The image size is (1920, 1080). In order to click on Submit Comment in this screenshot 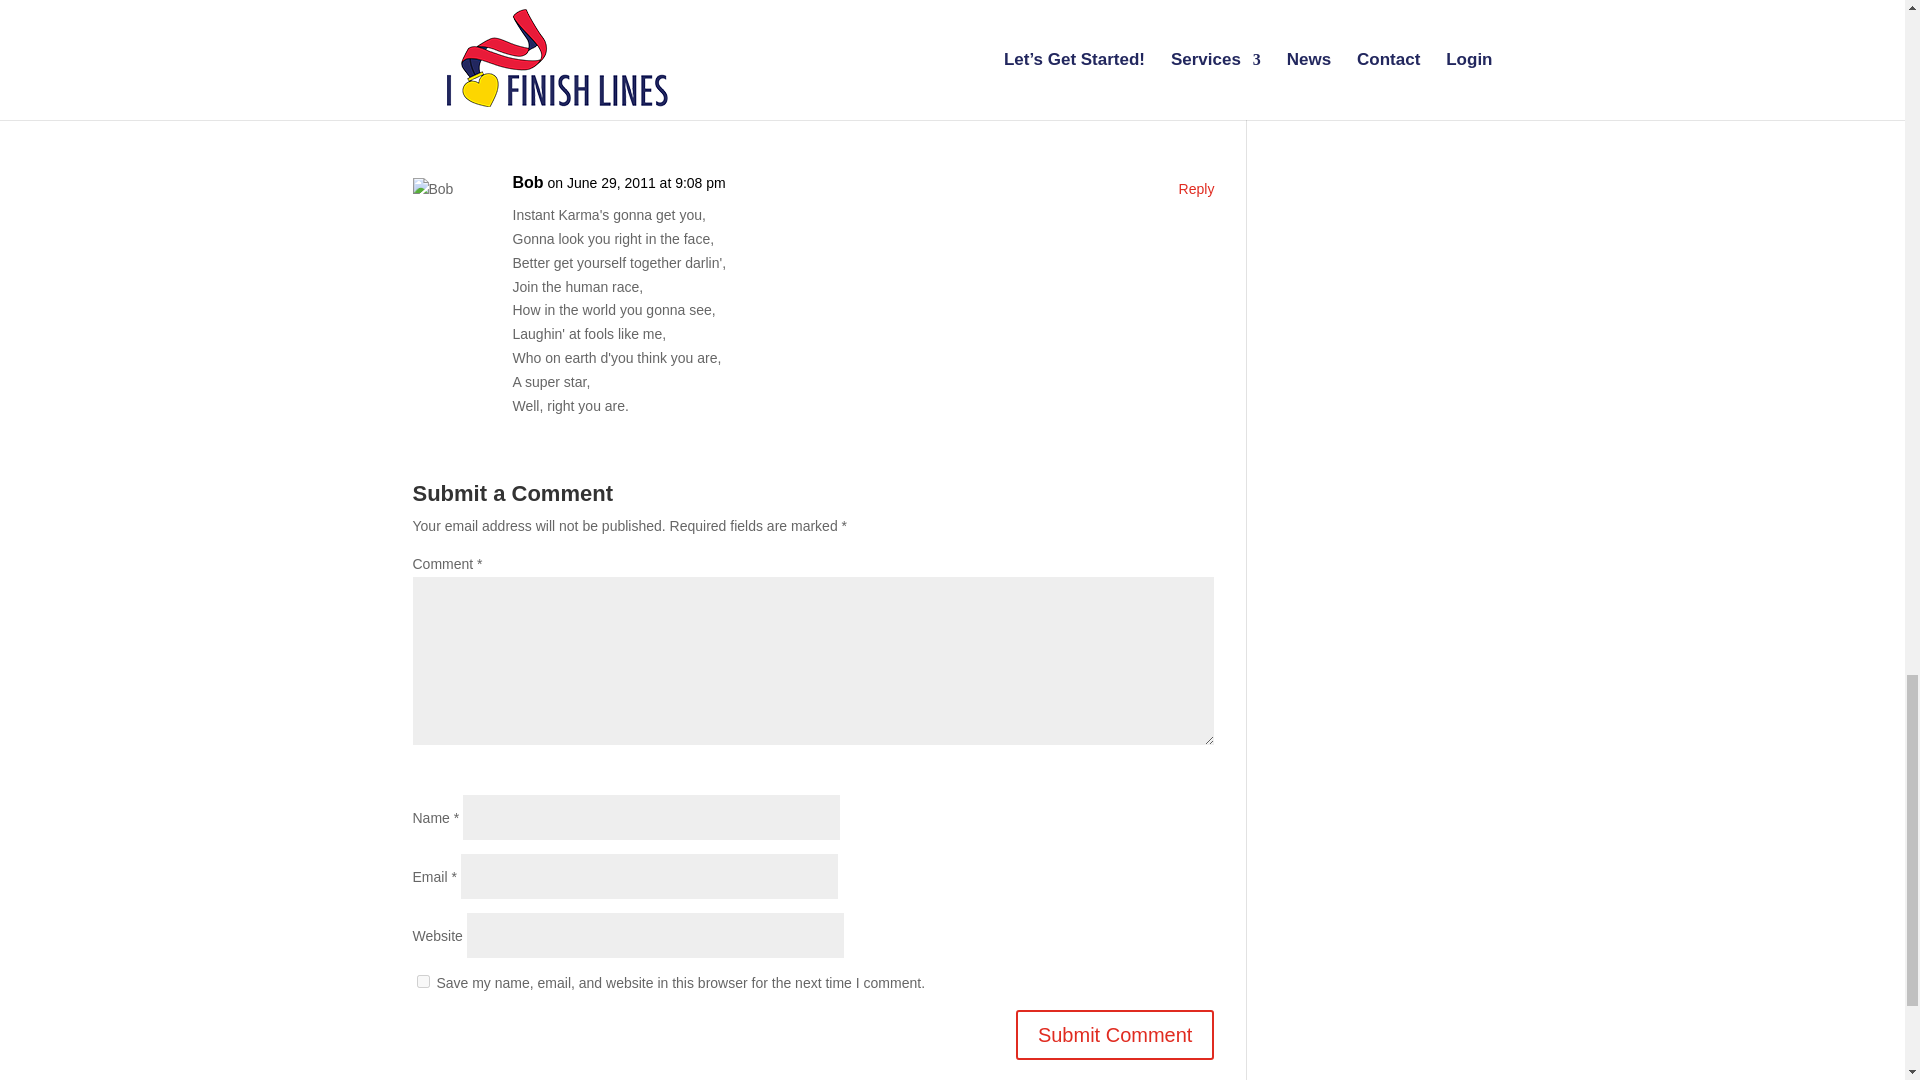, I will do `click(1115, 1034)`.